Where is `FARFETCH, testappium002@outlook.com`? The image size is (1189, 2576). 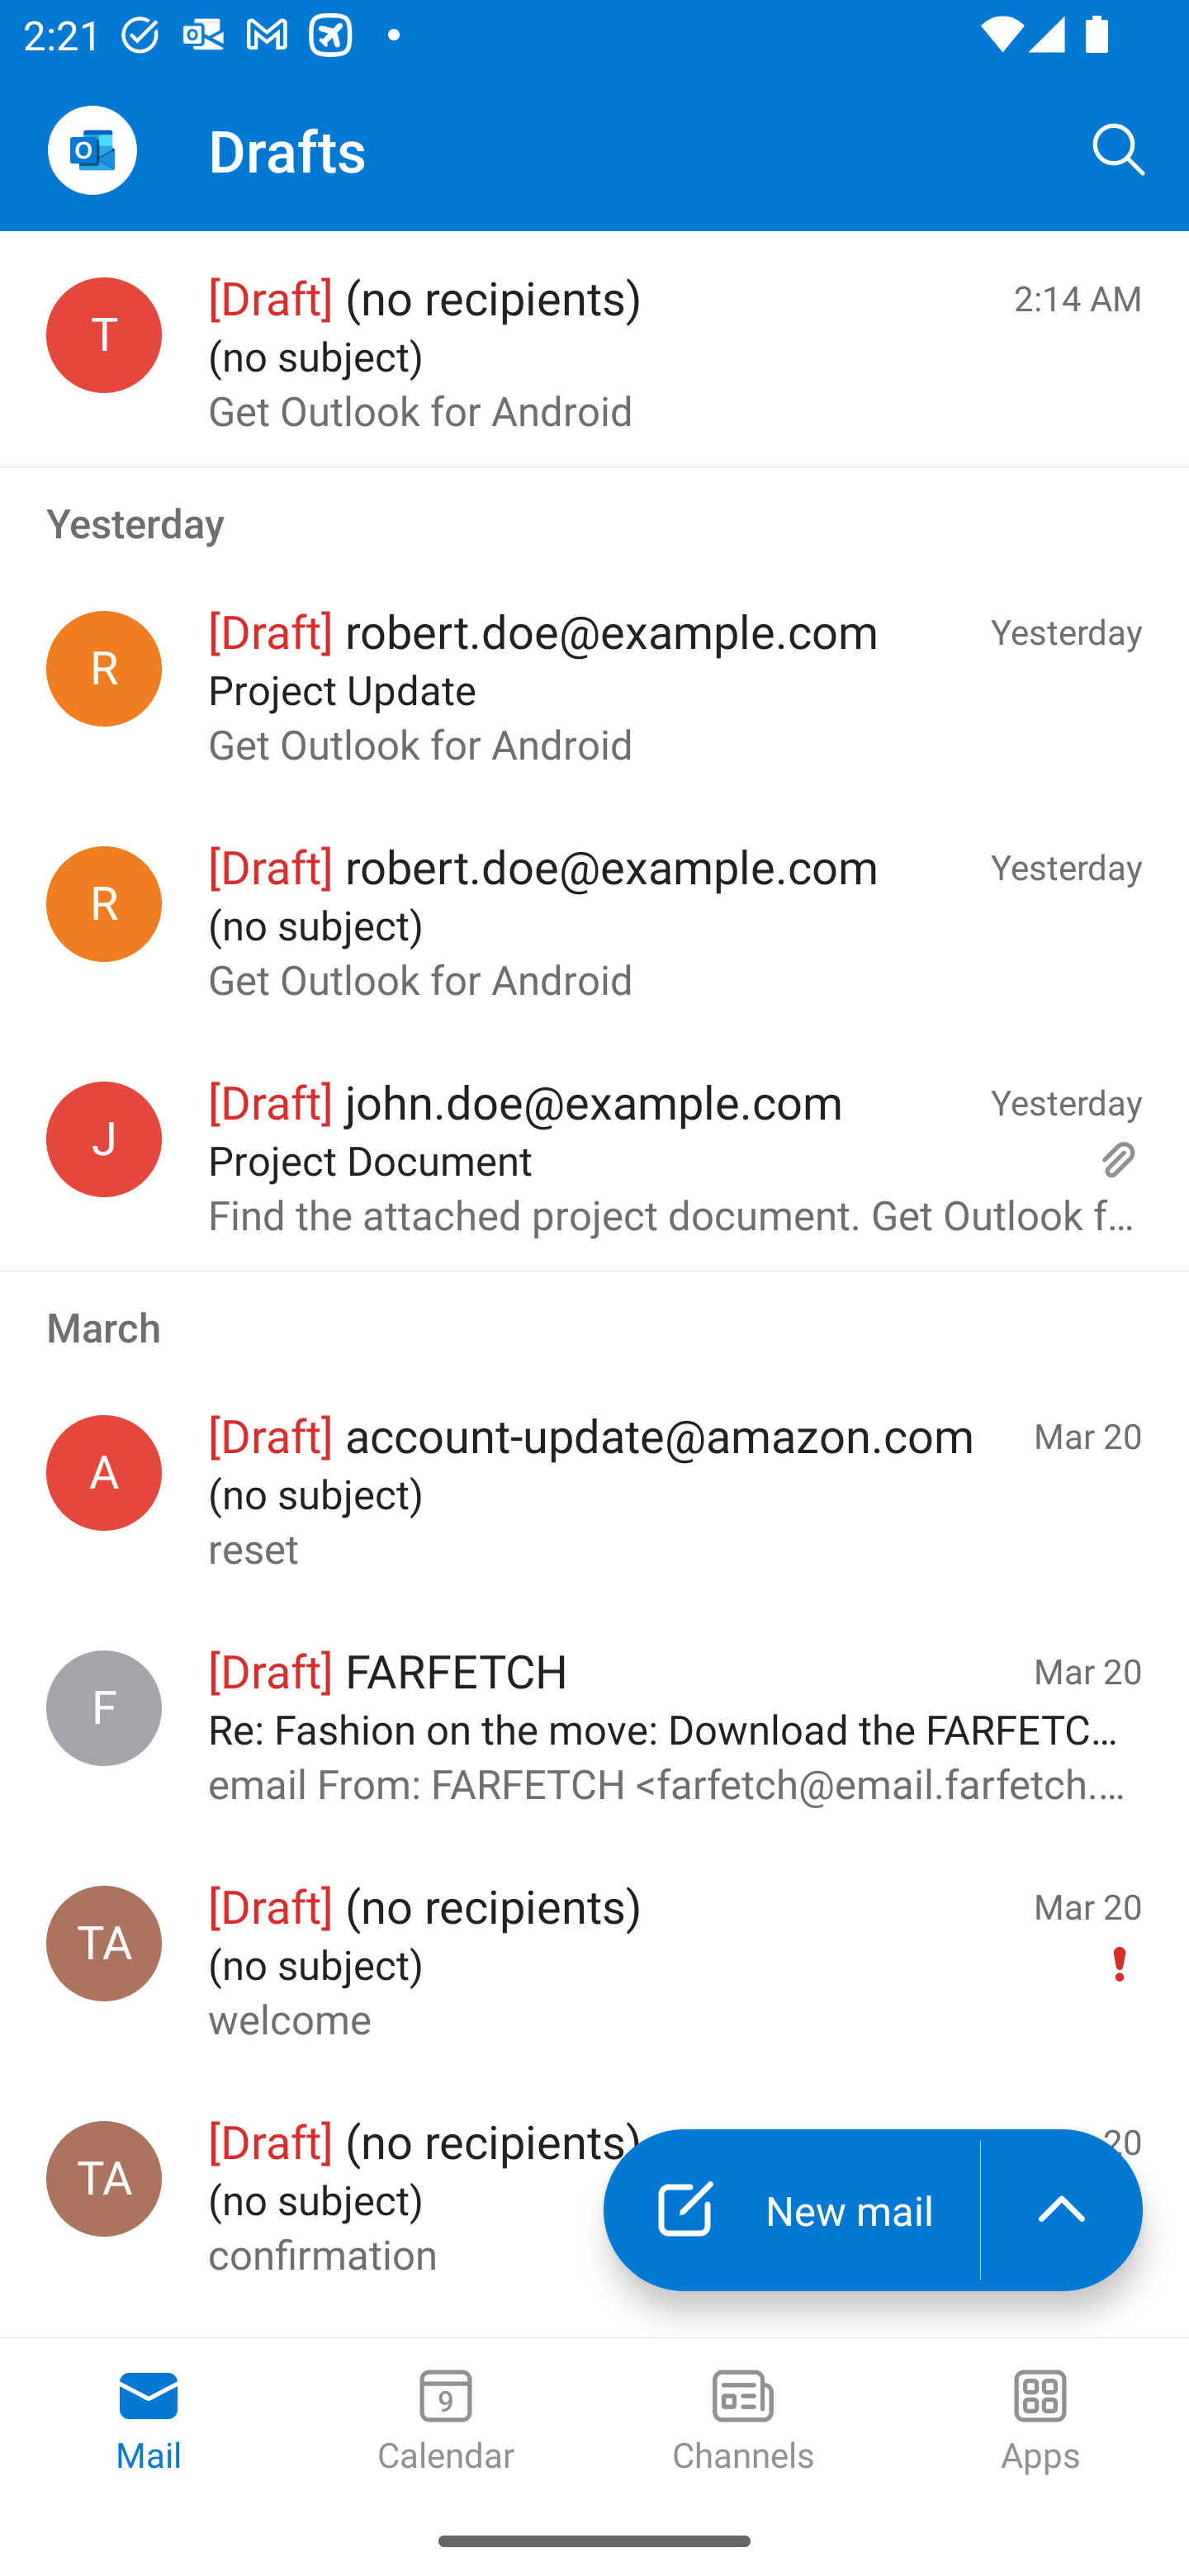
FARFETCH, testappium002@outlook.com is located at coordinates (104, 1709).